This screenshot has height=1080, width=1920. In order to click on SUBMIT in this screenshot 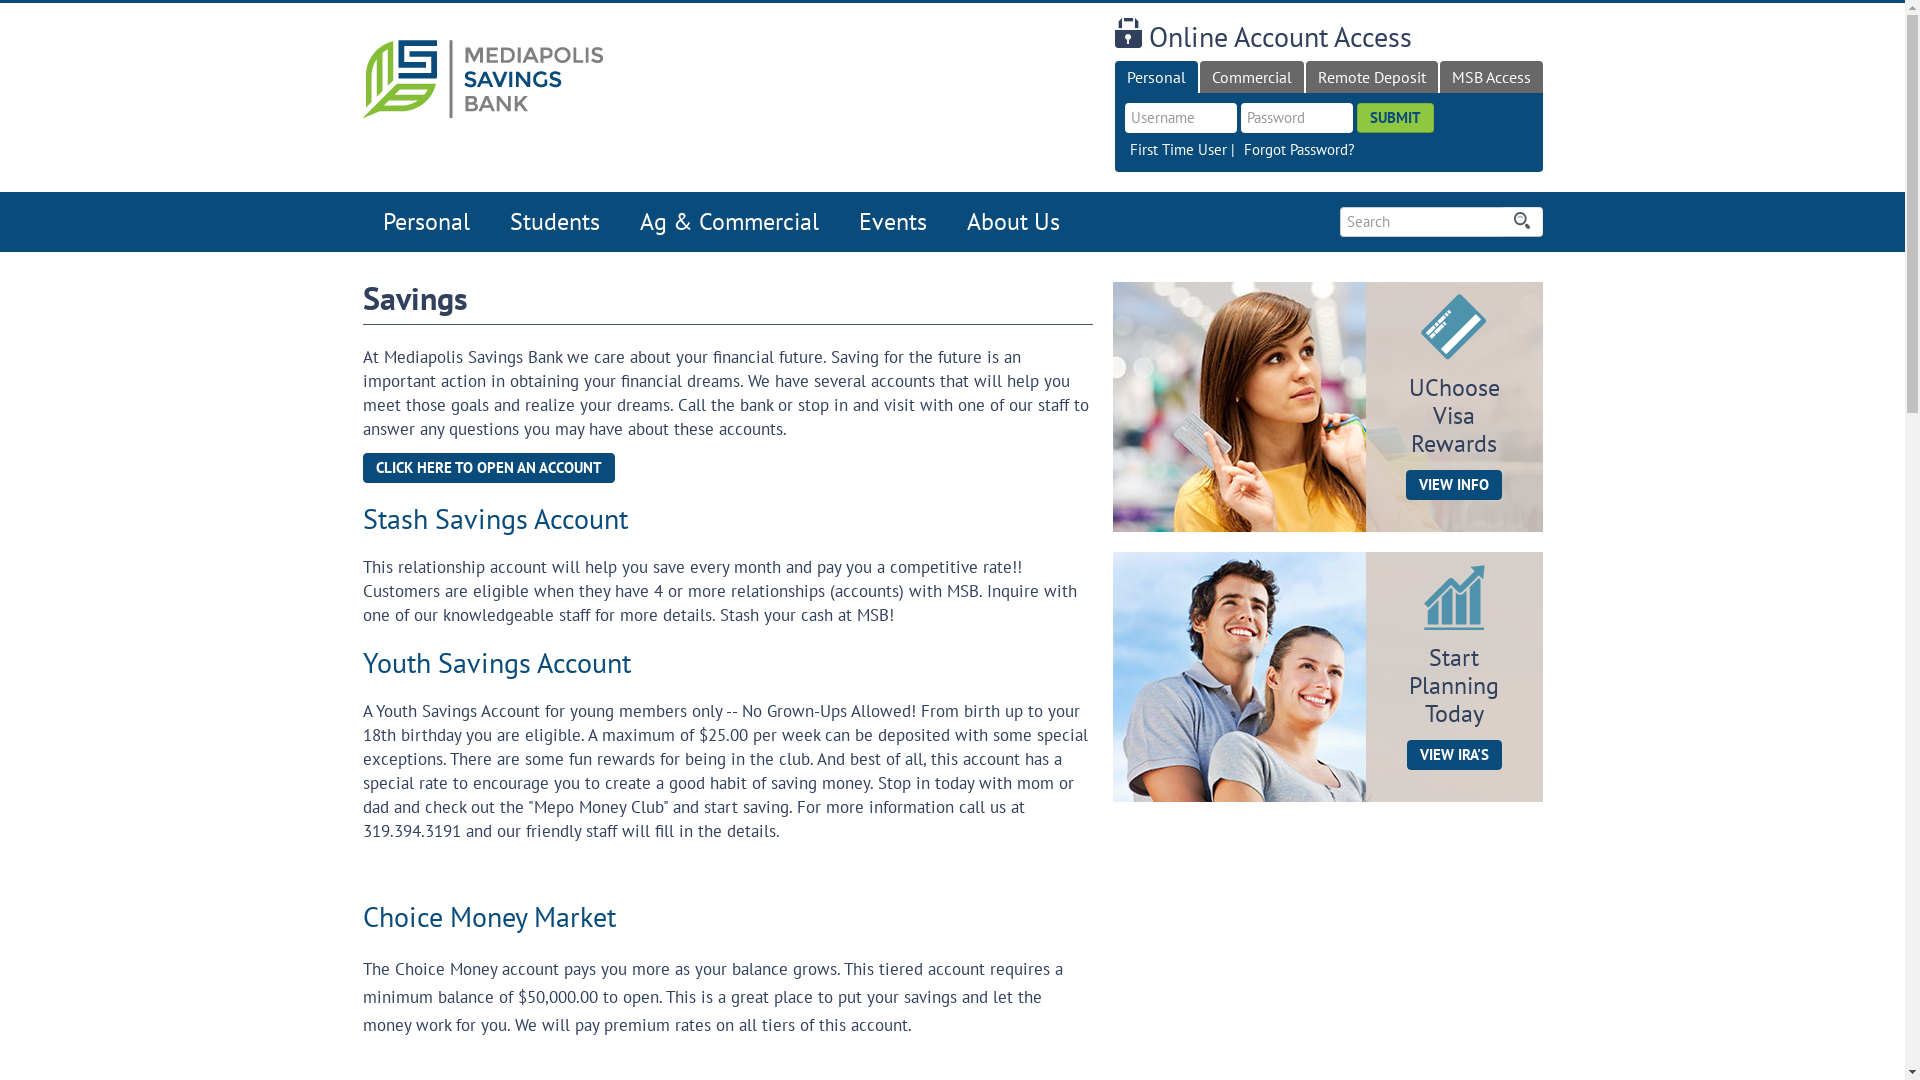, I will do `click(1394, 118)`.